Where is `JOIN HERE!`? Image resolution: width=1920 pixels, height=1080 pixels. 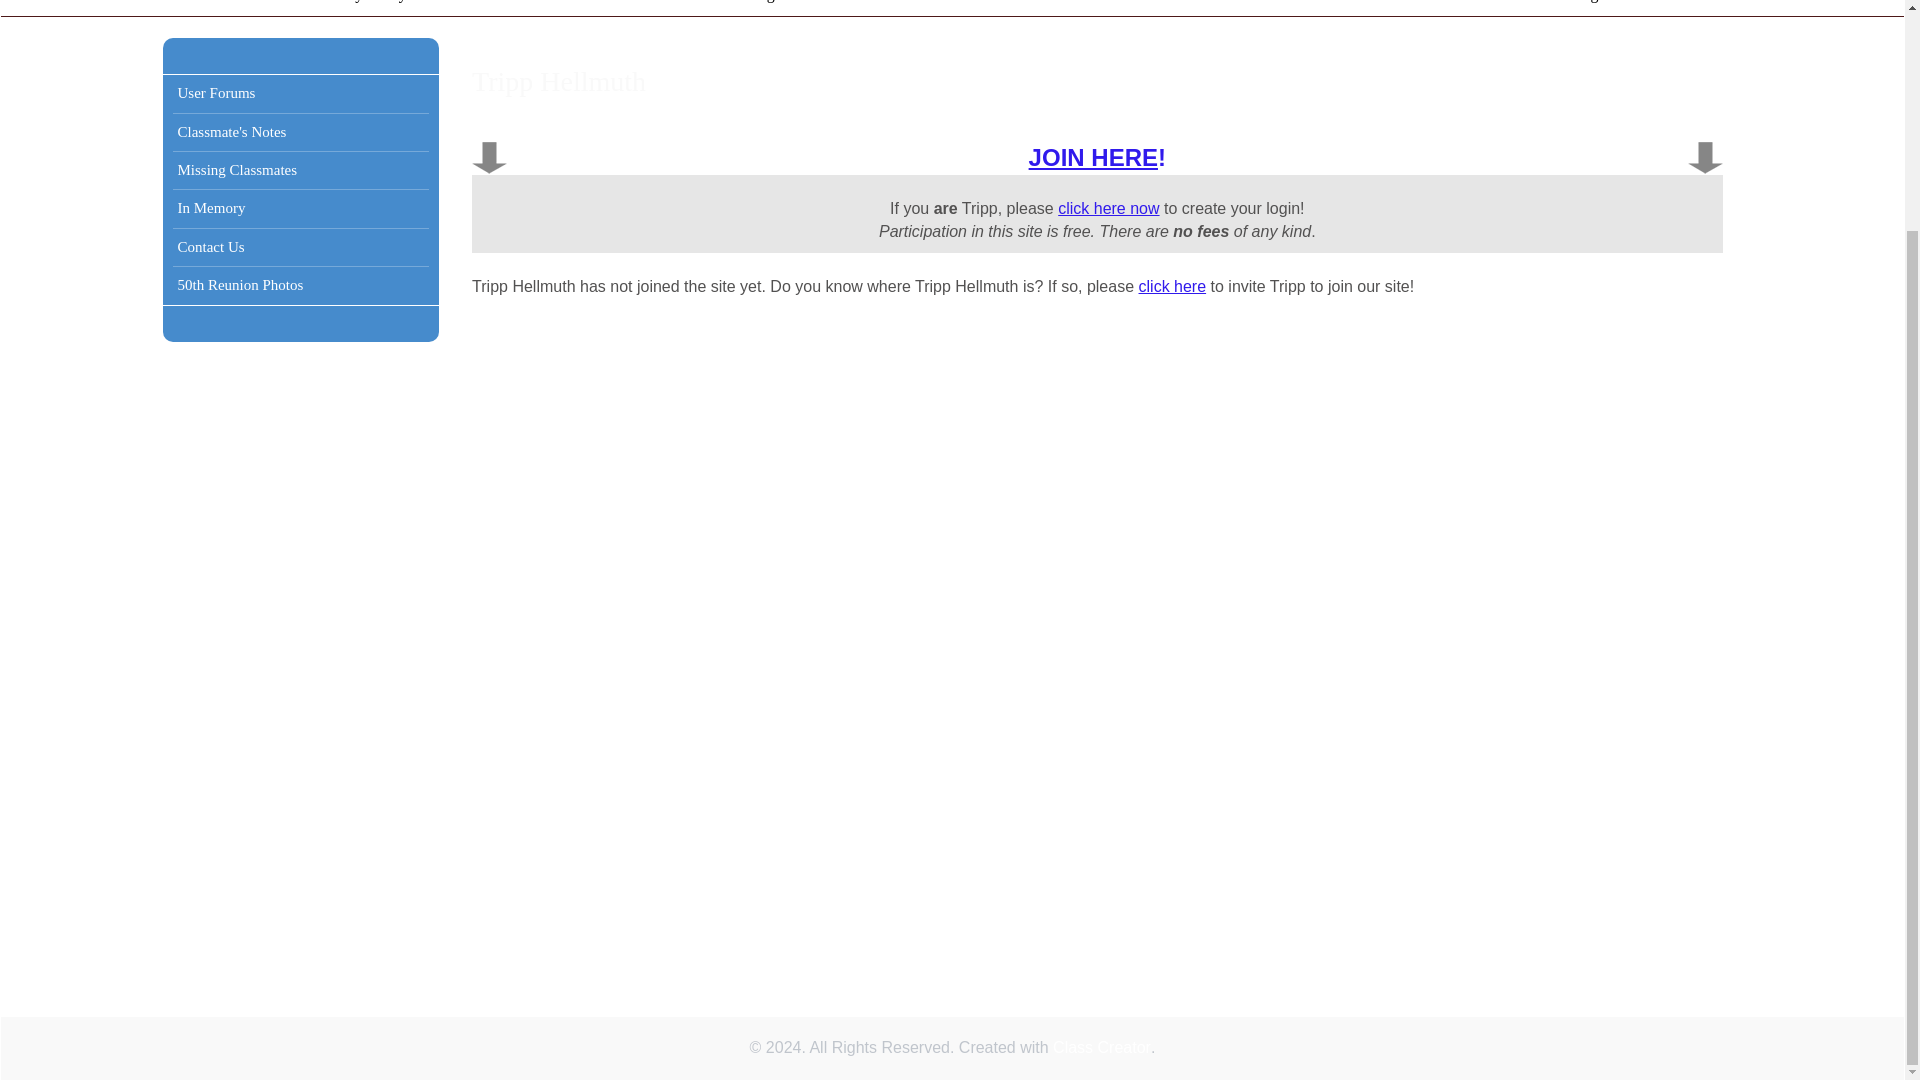 JOIN HERE! is located at coordinates (1097, 156).